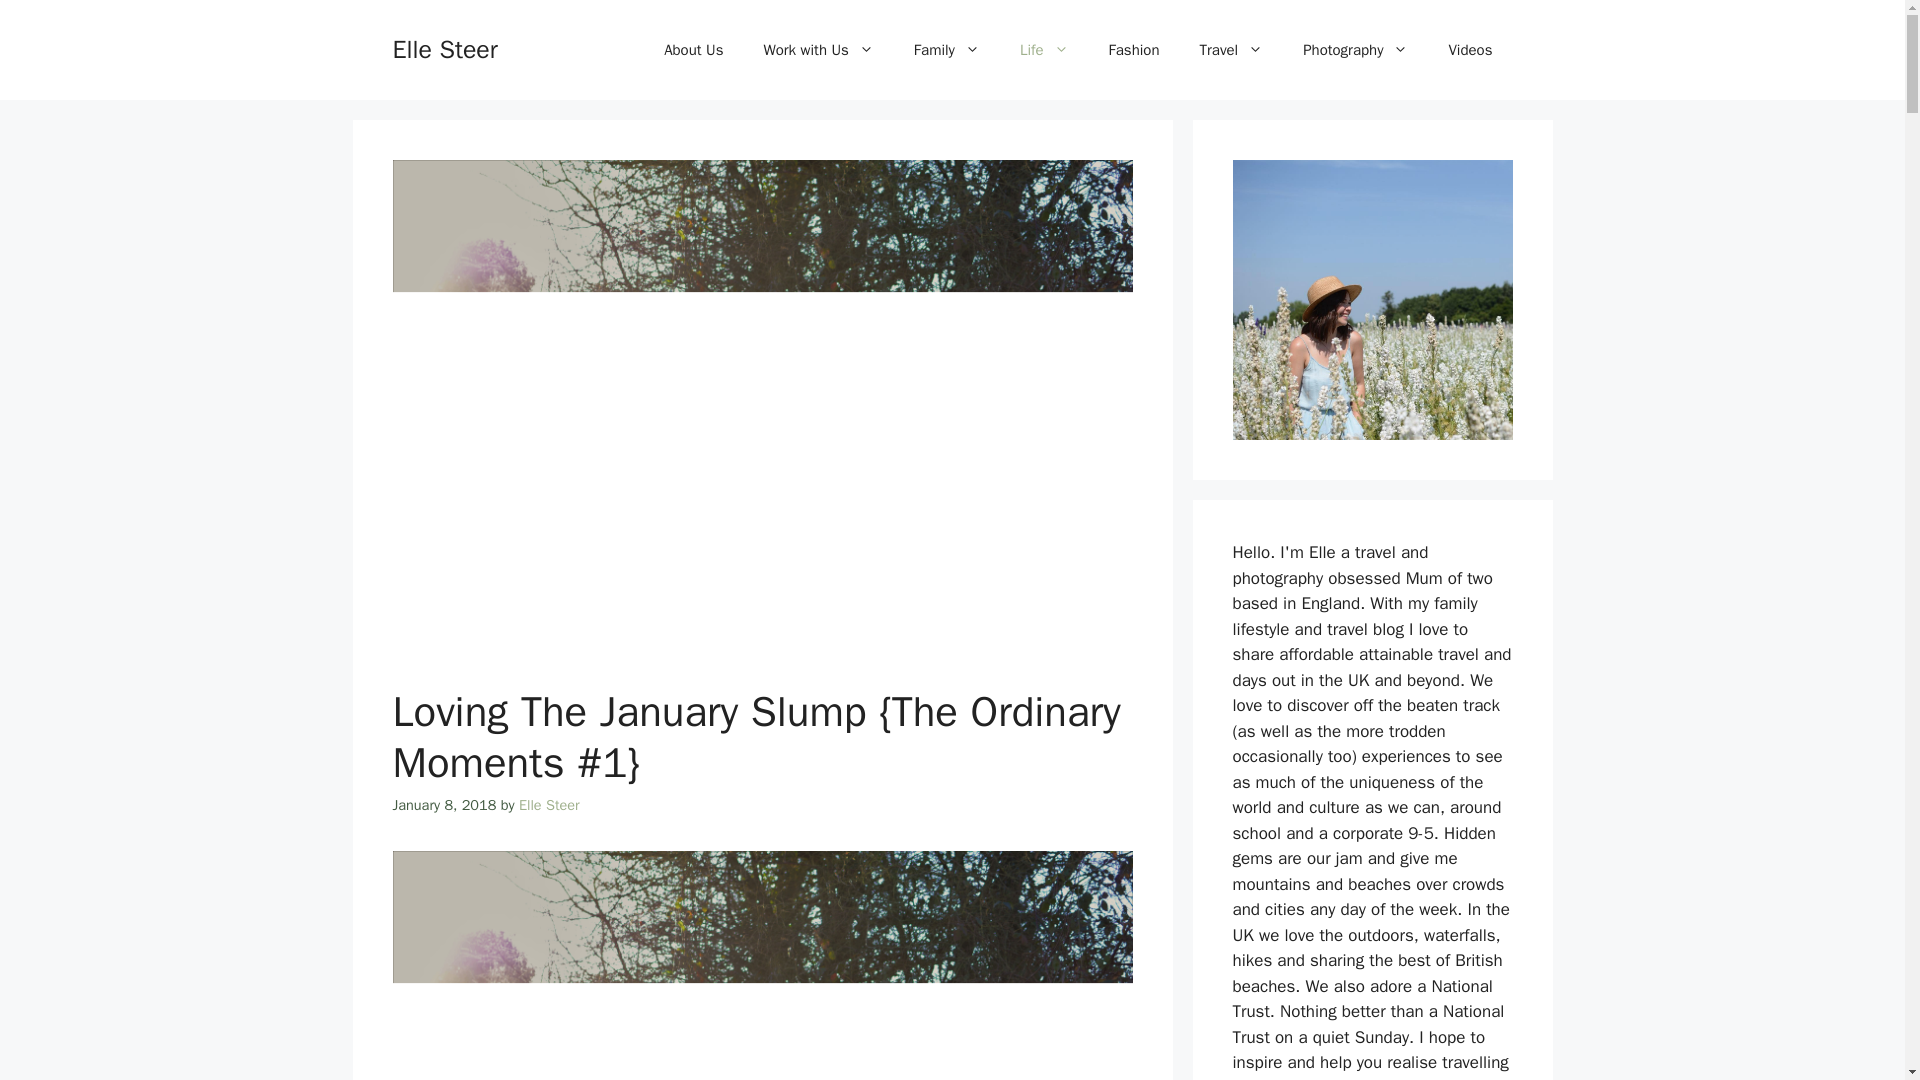 Image resolution: width=1920 pixels, height=1080 pixels. What do you see at coordinates (1232, 50) in the screenshot?
I see `Travel` at bounding box center [1232, 50].